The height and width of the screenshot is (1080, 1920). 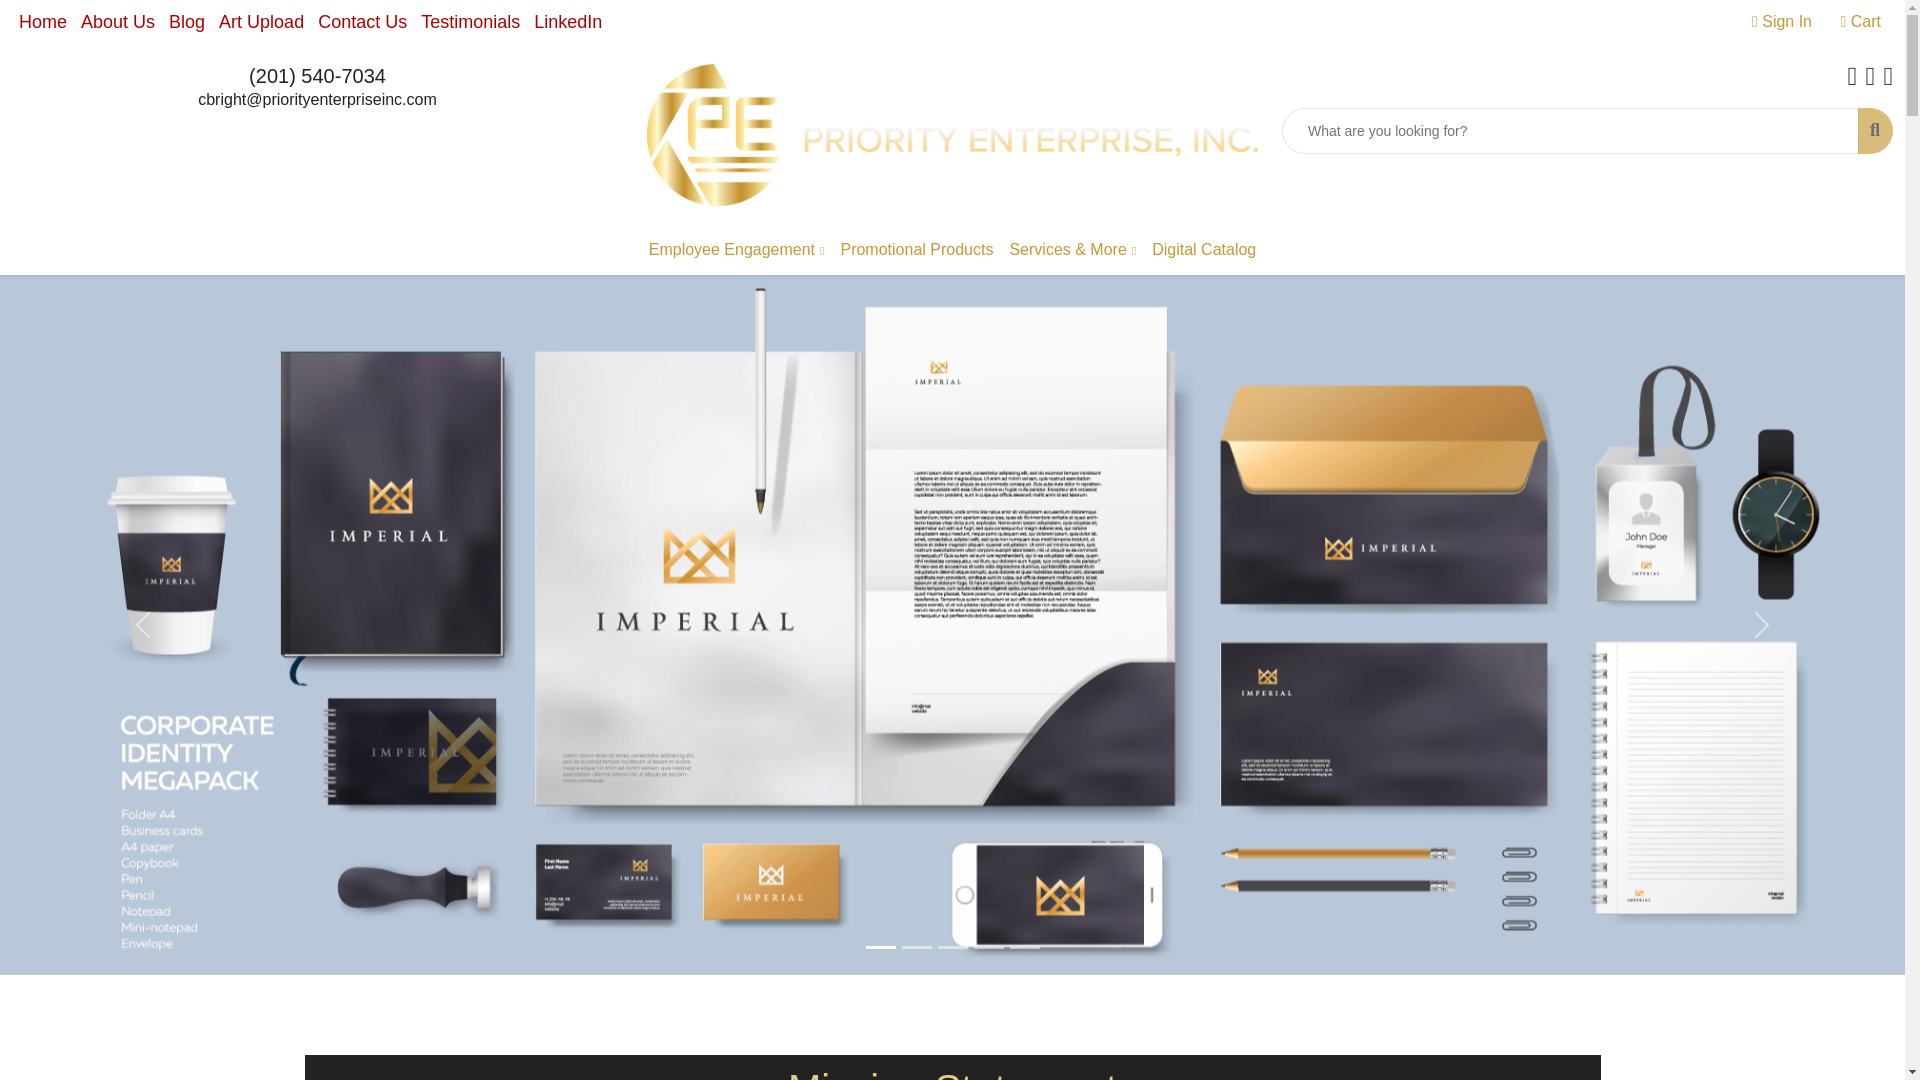 I want to click on Testimonials, so click(x=470, y=22).